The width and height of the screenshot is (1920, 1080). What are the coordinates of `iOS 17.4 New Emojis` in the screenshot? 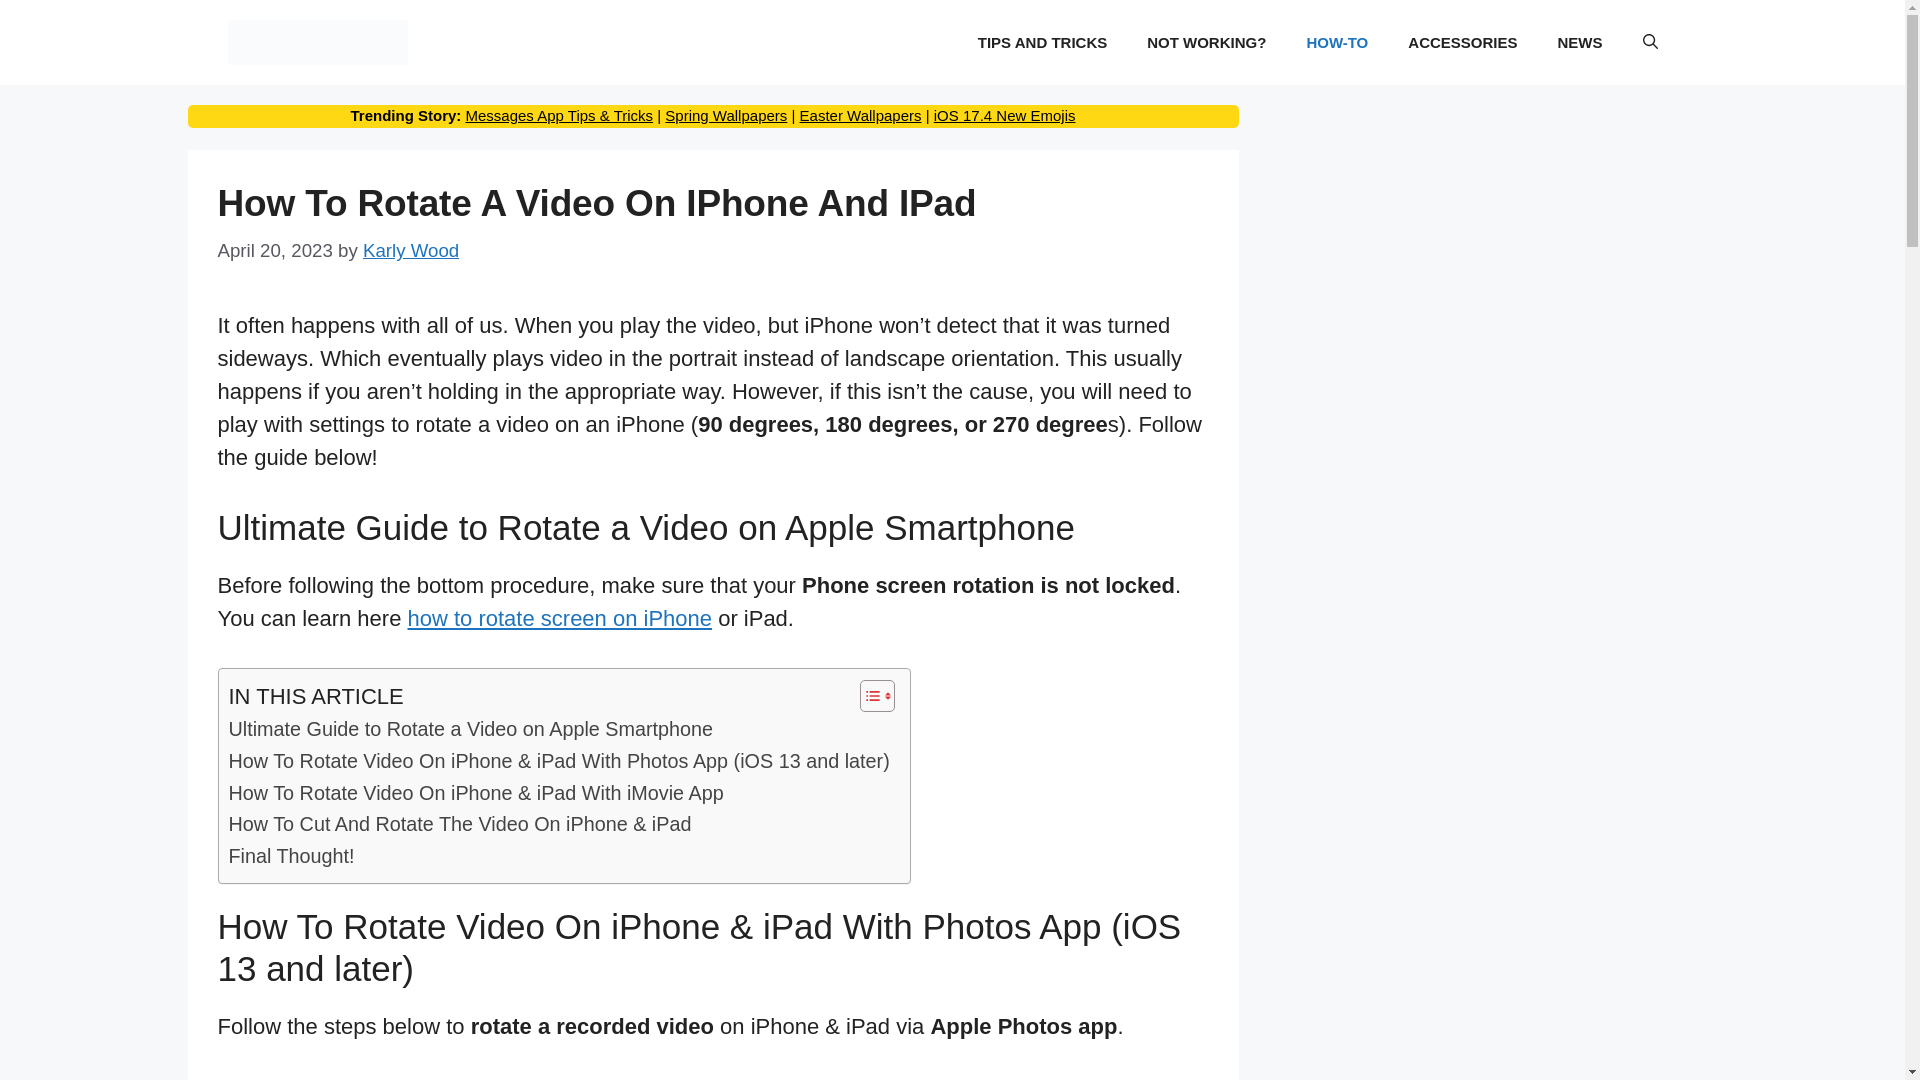 It's located at (1004, 115).